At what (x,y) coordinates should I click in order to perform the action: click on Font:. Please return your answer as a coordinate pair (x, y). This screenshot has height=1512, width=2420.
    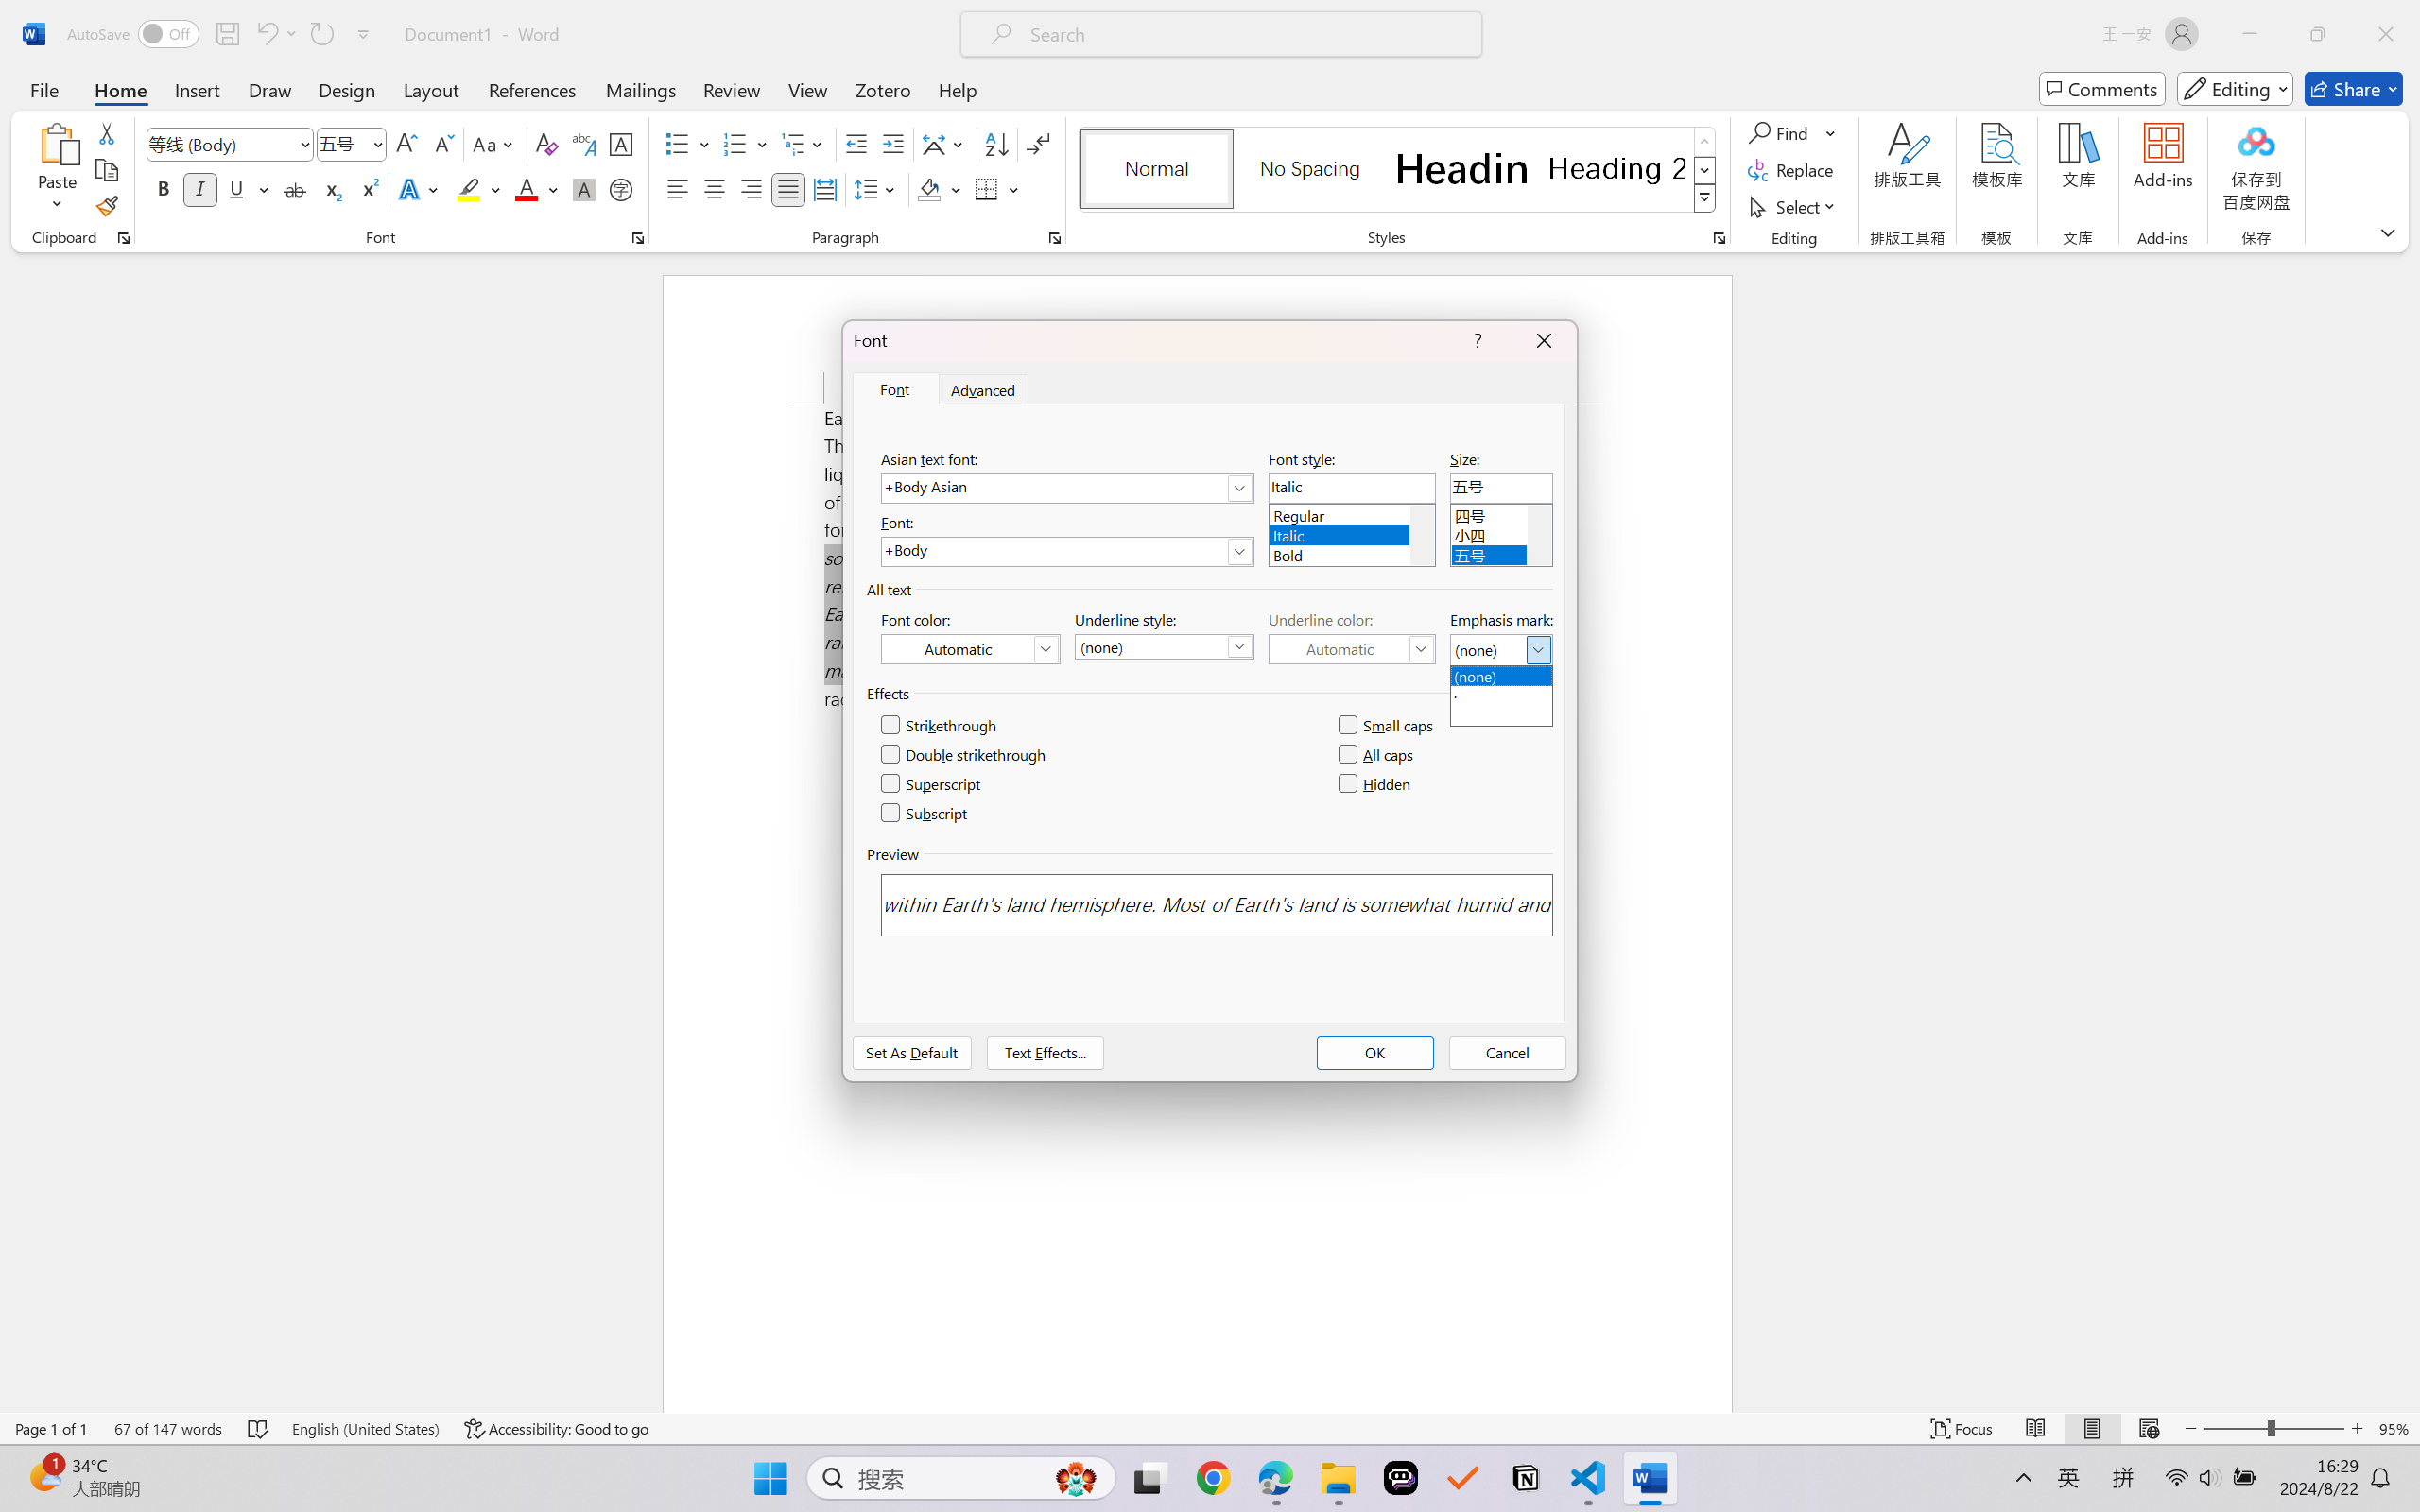
    Looking at the image, I should click on (1066, 552).